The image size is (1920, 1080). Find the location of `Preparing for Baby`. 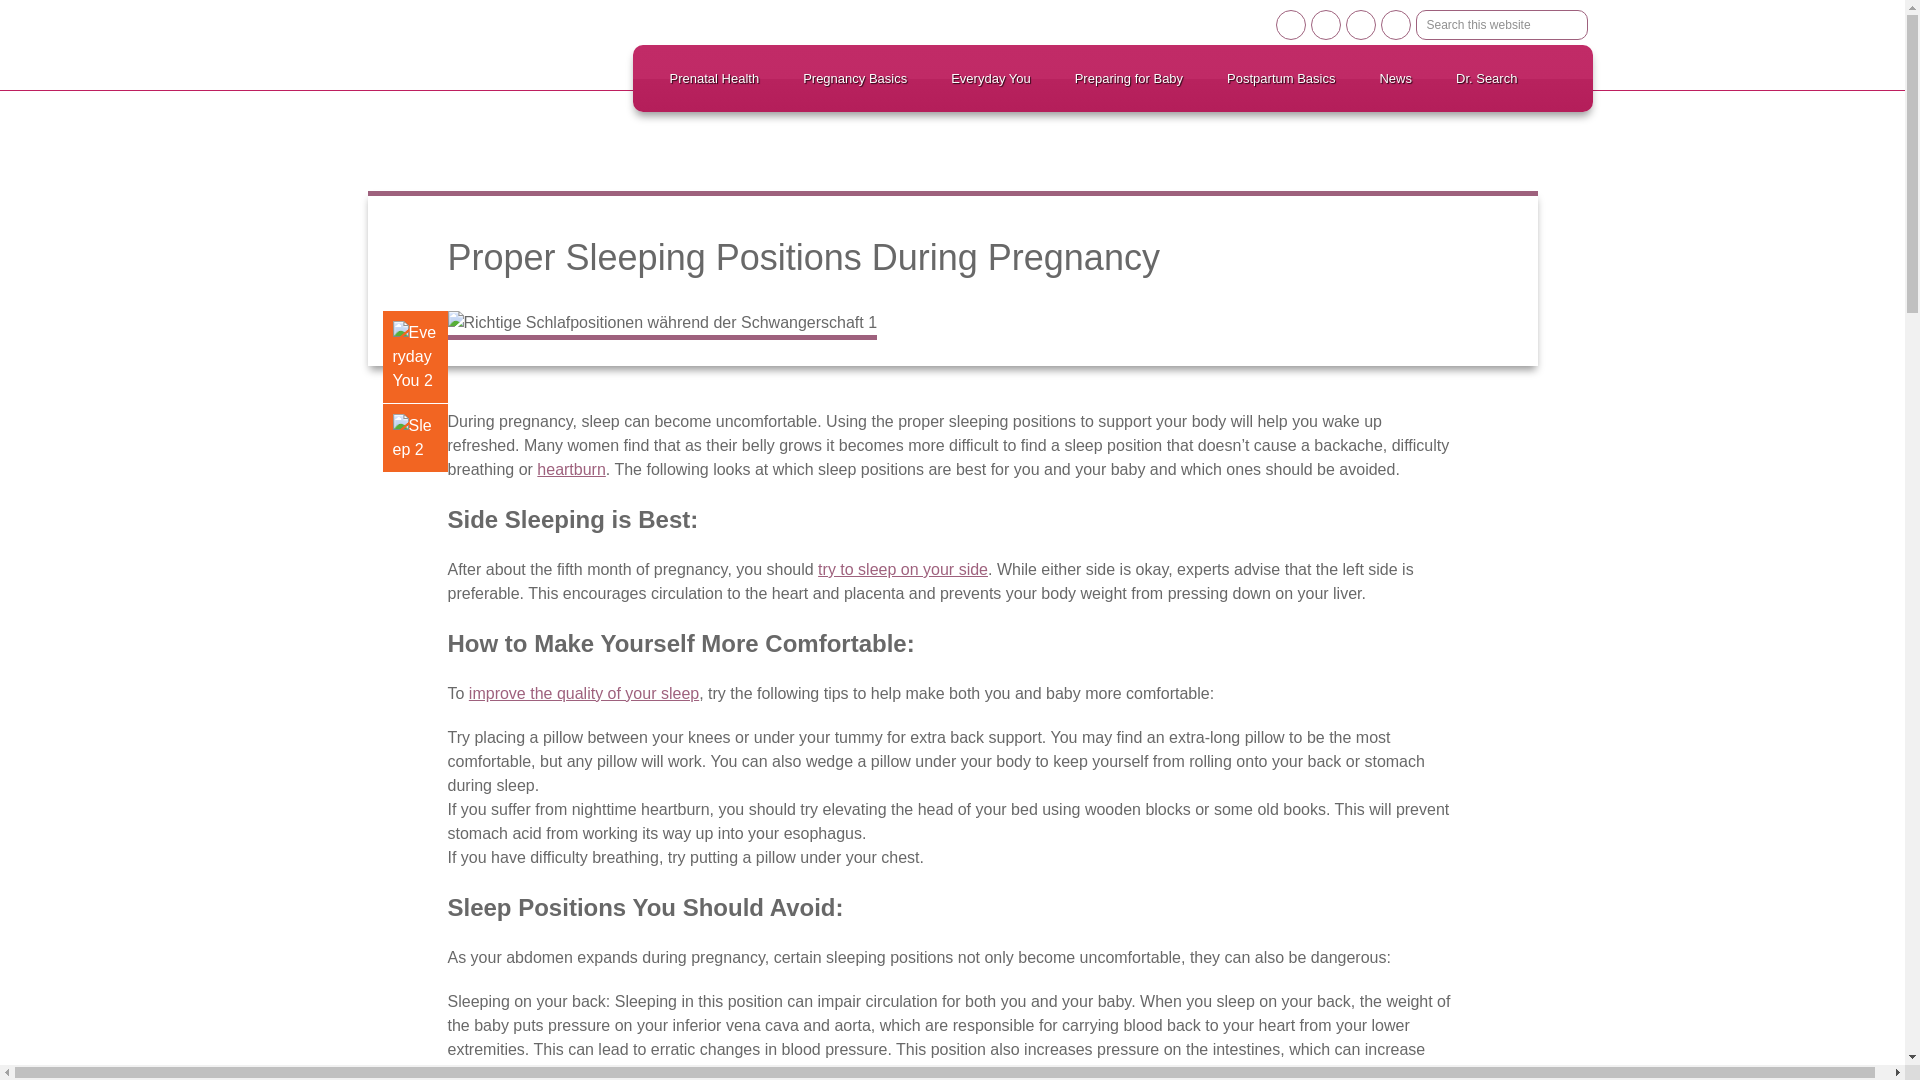

Preparing for Baby is located at coordinates (1128, 78).